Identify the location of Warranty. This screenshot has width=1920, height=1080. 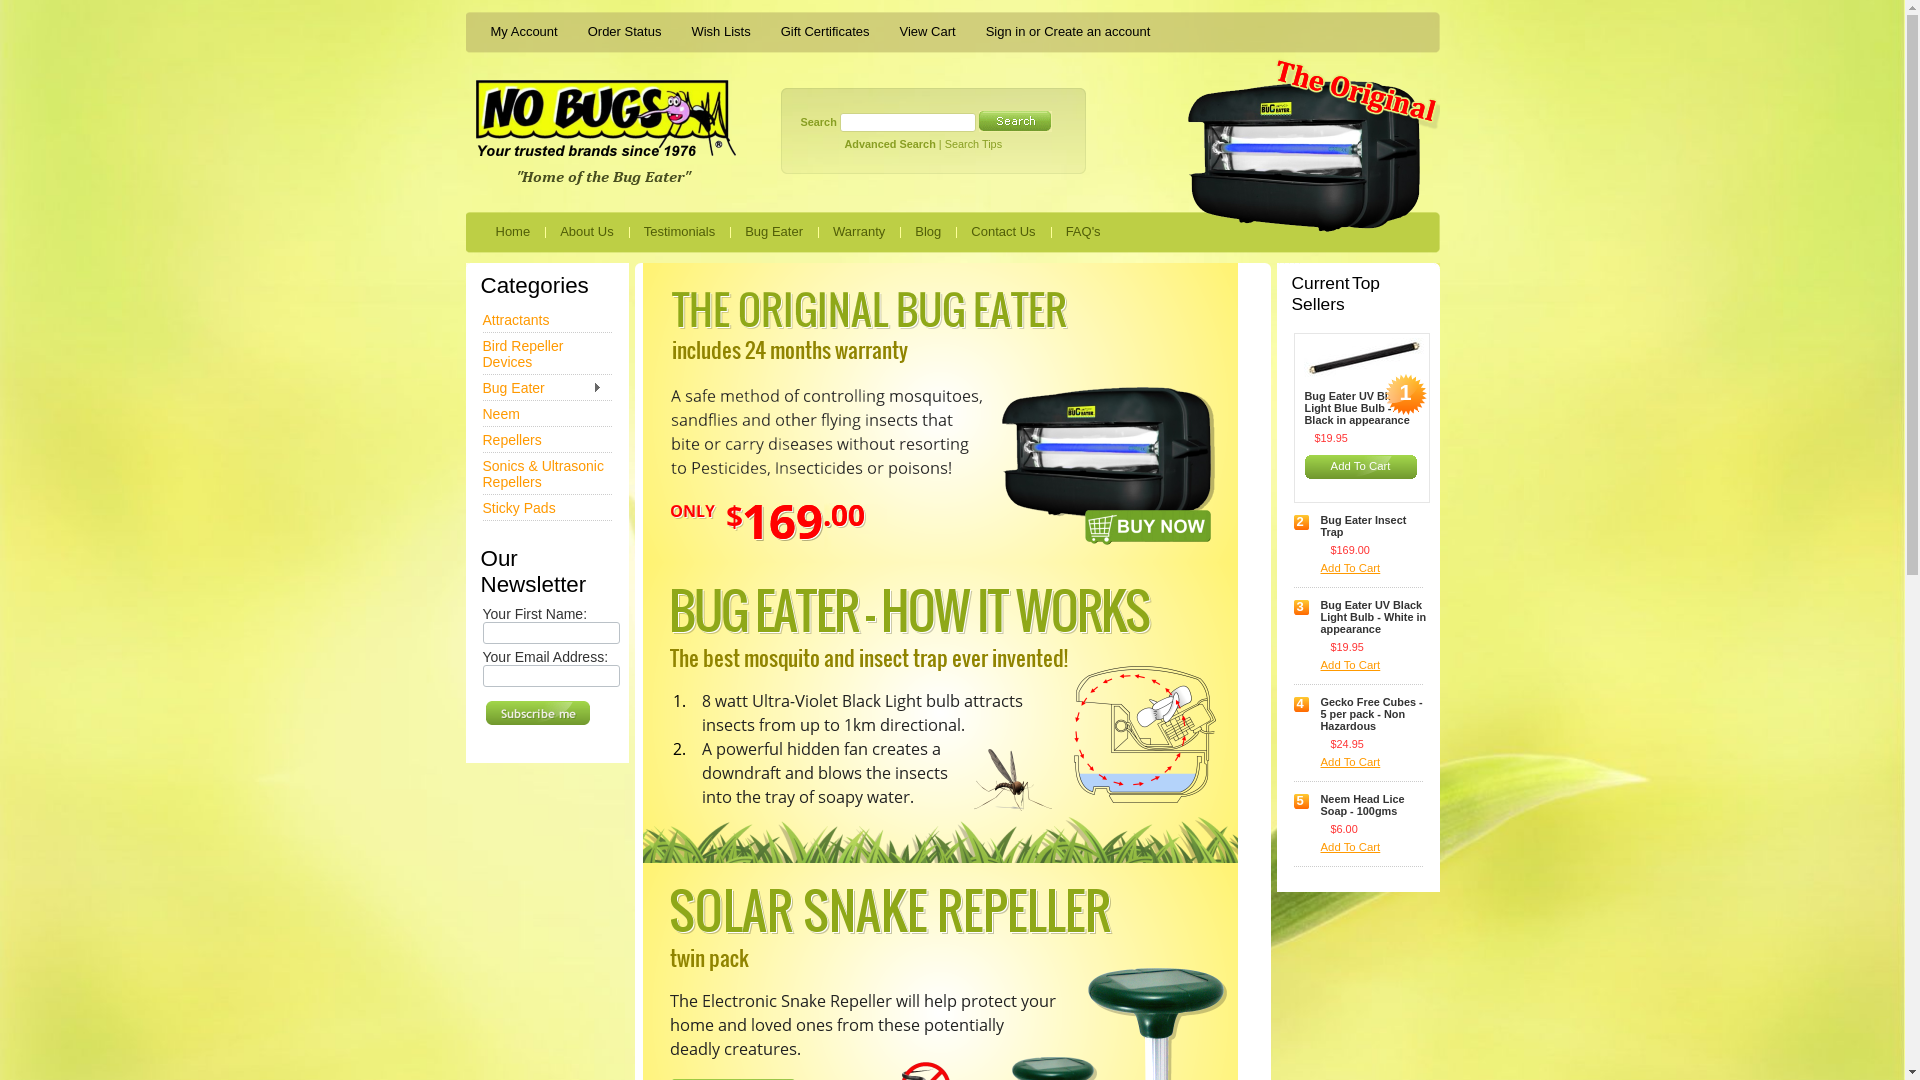
(859, 230).